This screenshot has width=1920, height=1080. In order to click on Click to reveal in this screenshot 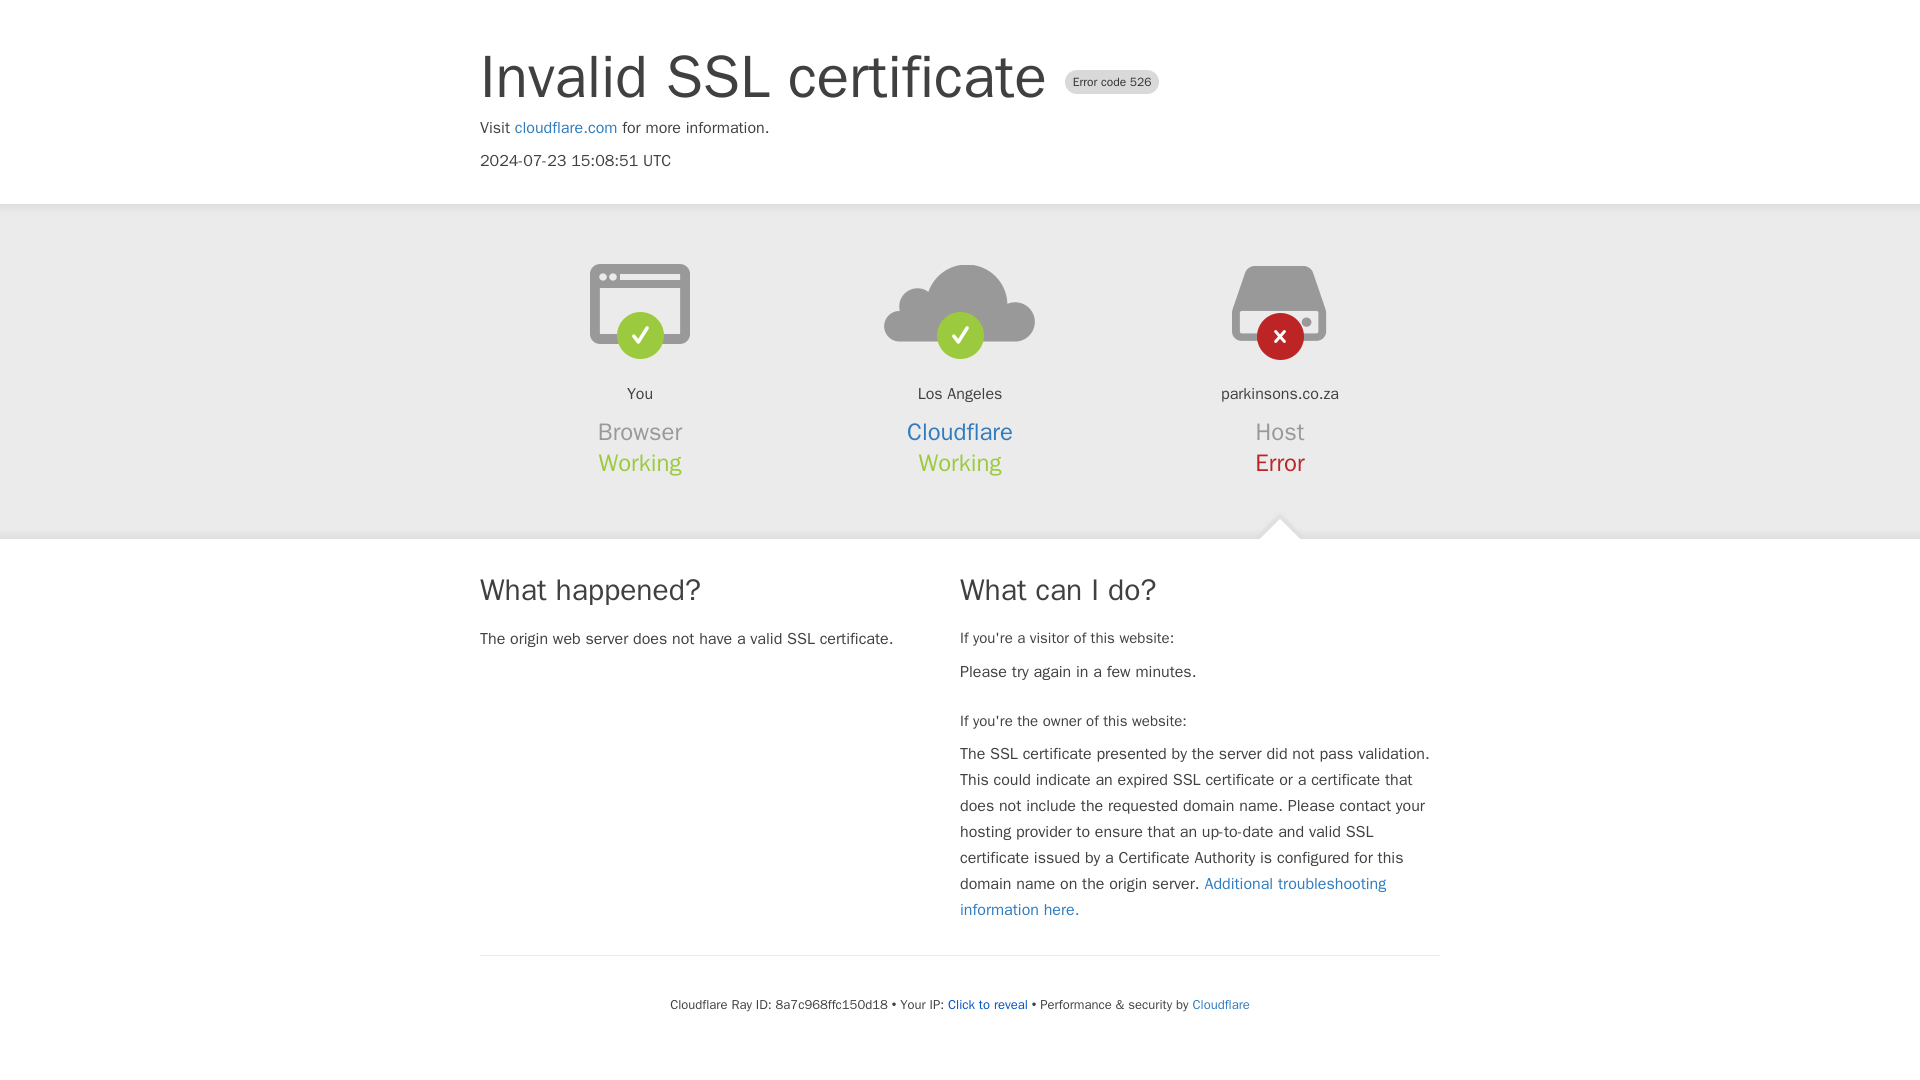, I will do `click(988, 1004)`.